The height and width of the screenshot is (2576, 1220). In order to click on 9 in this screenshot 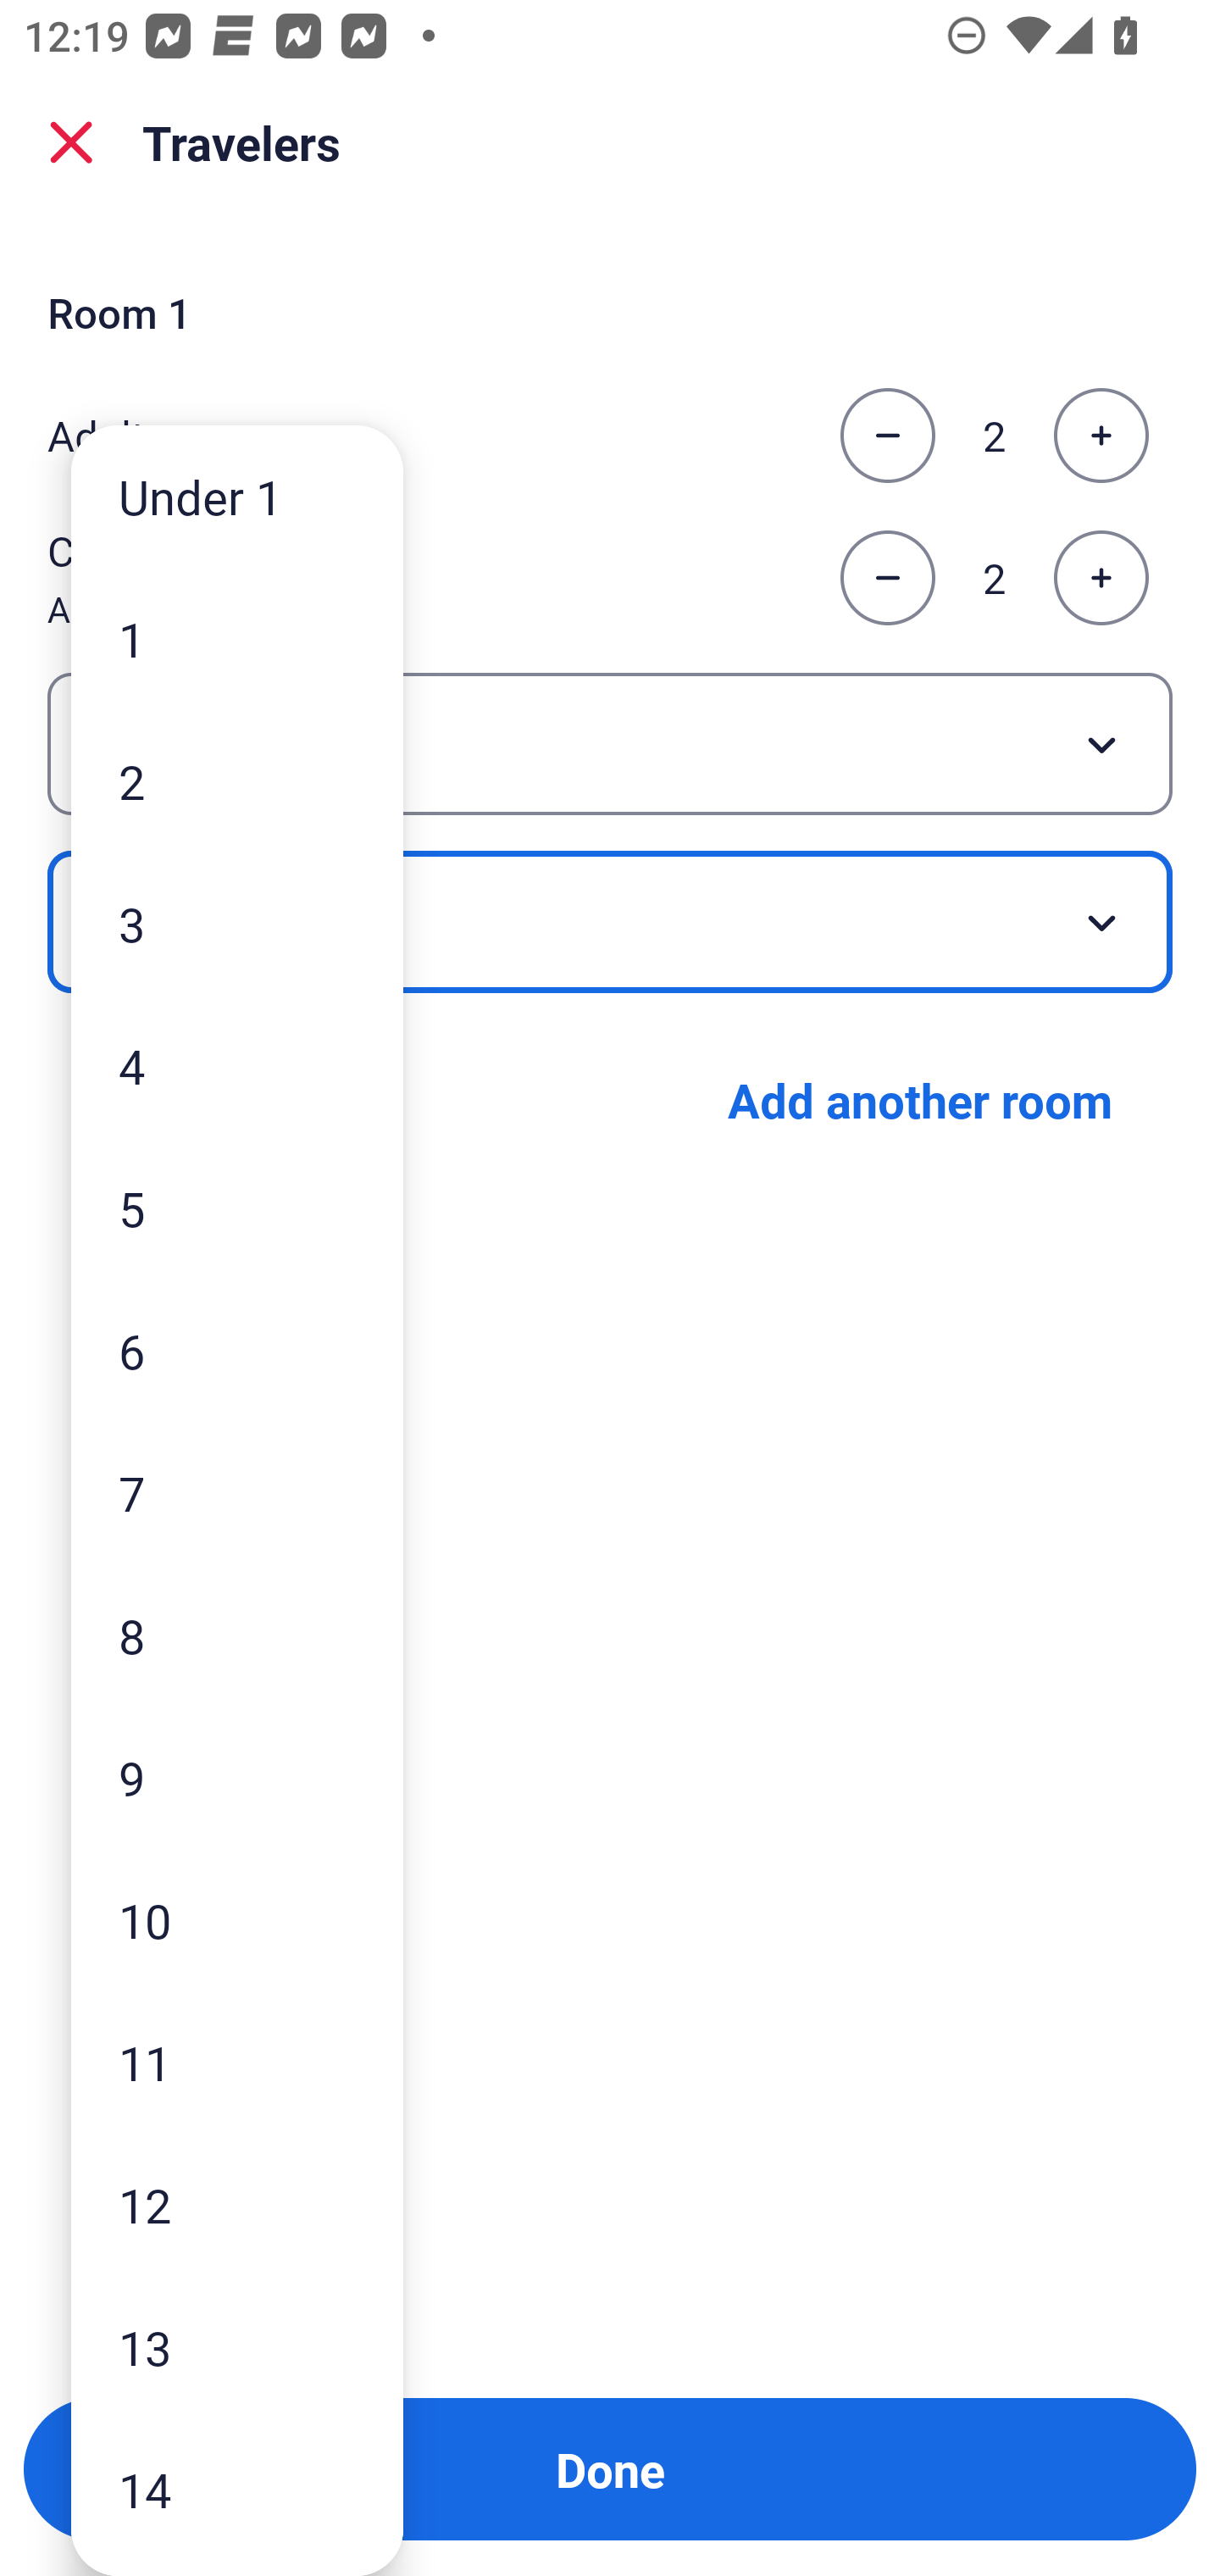, I will do `click(237, 1777)`.